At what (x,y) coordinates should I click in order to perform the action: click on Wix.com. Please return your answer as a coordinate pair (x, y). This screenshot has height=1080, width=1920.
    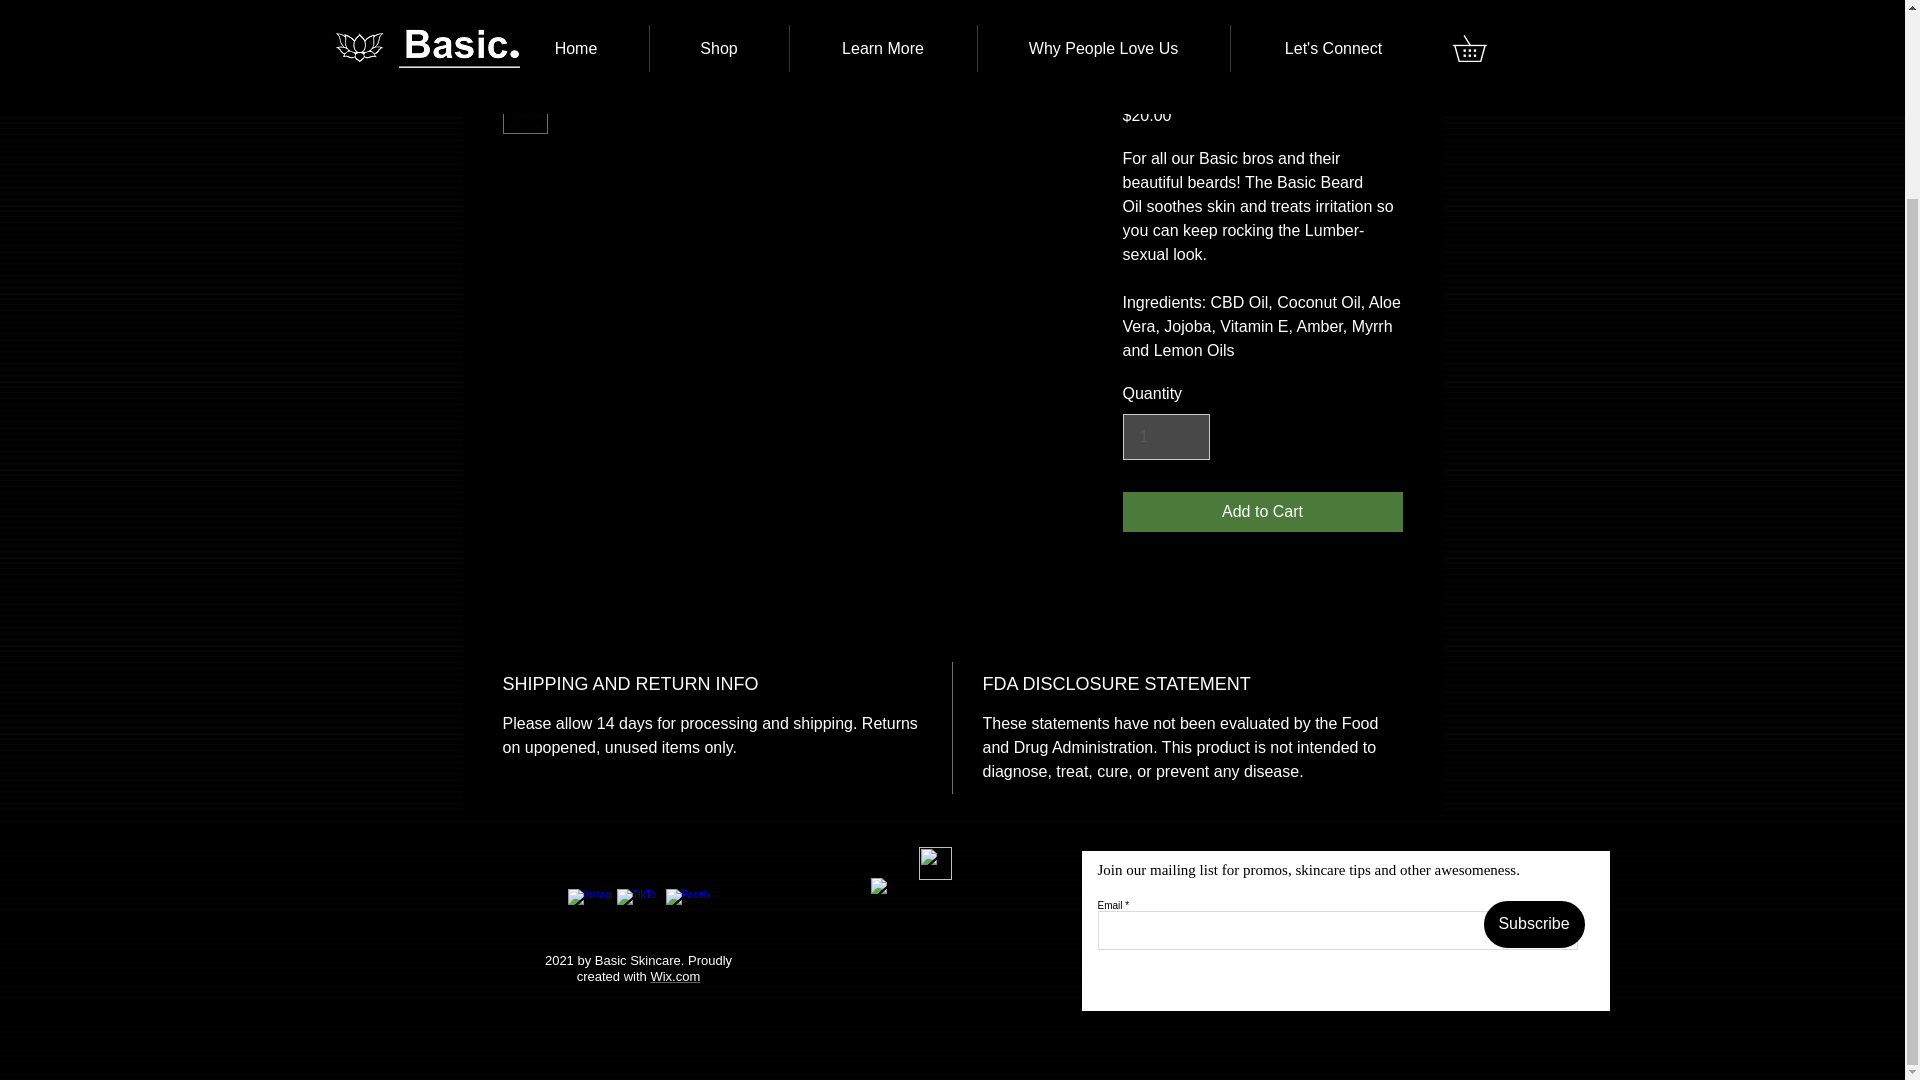
    Looking at the image, I should click on (675, 976).